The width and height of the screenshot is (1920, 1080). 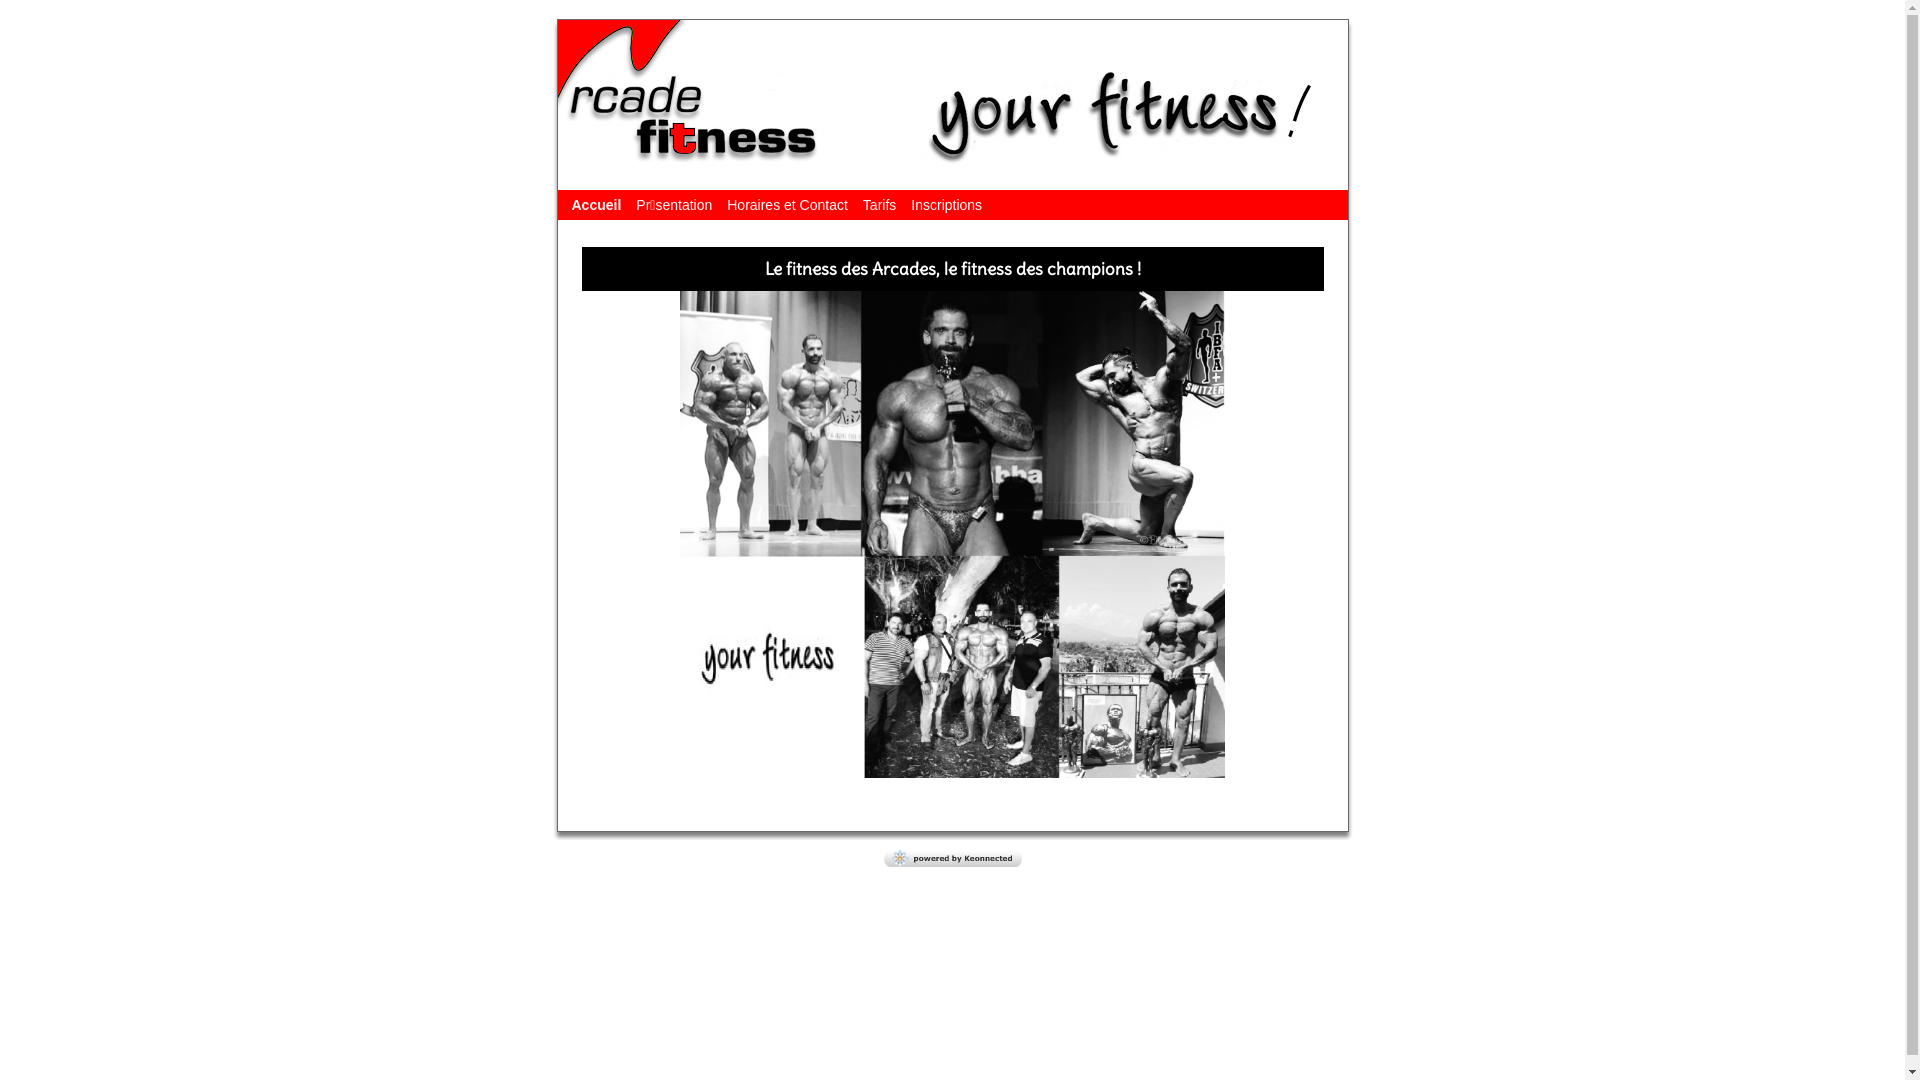 What do you see at coordinates (788, 204) in the screenshot?
I see `Horaires et Contact` at bounding box center [788, 204].